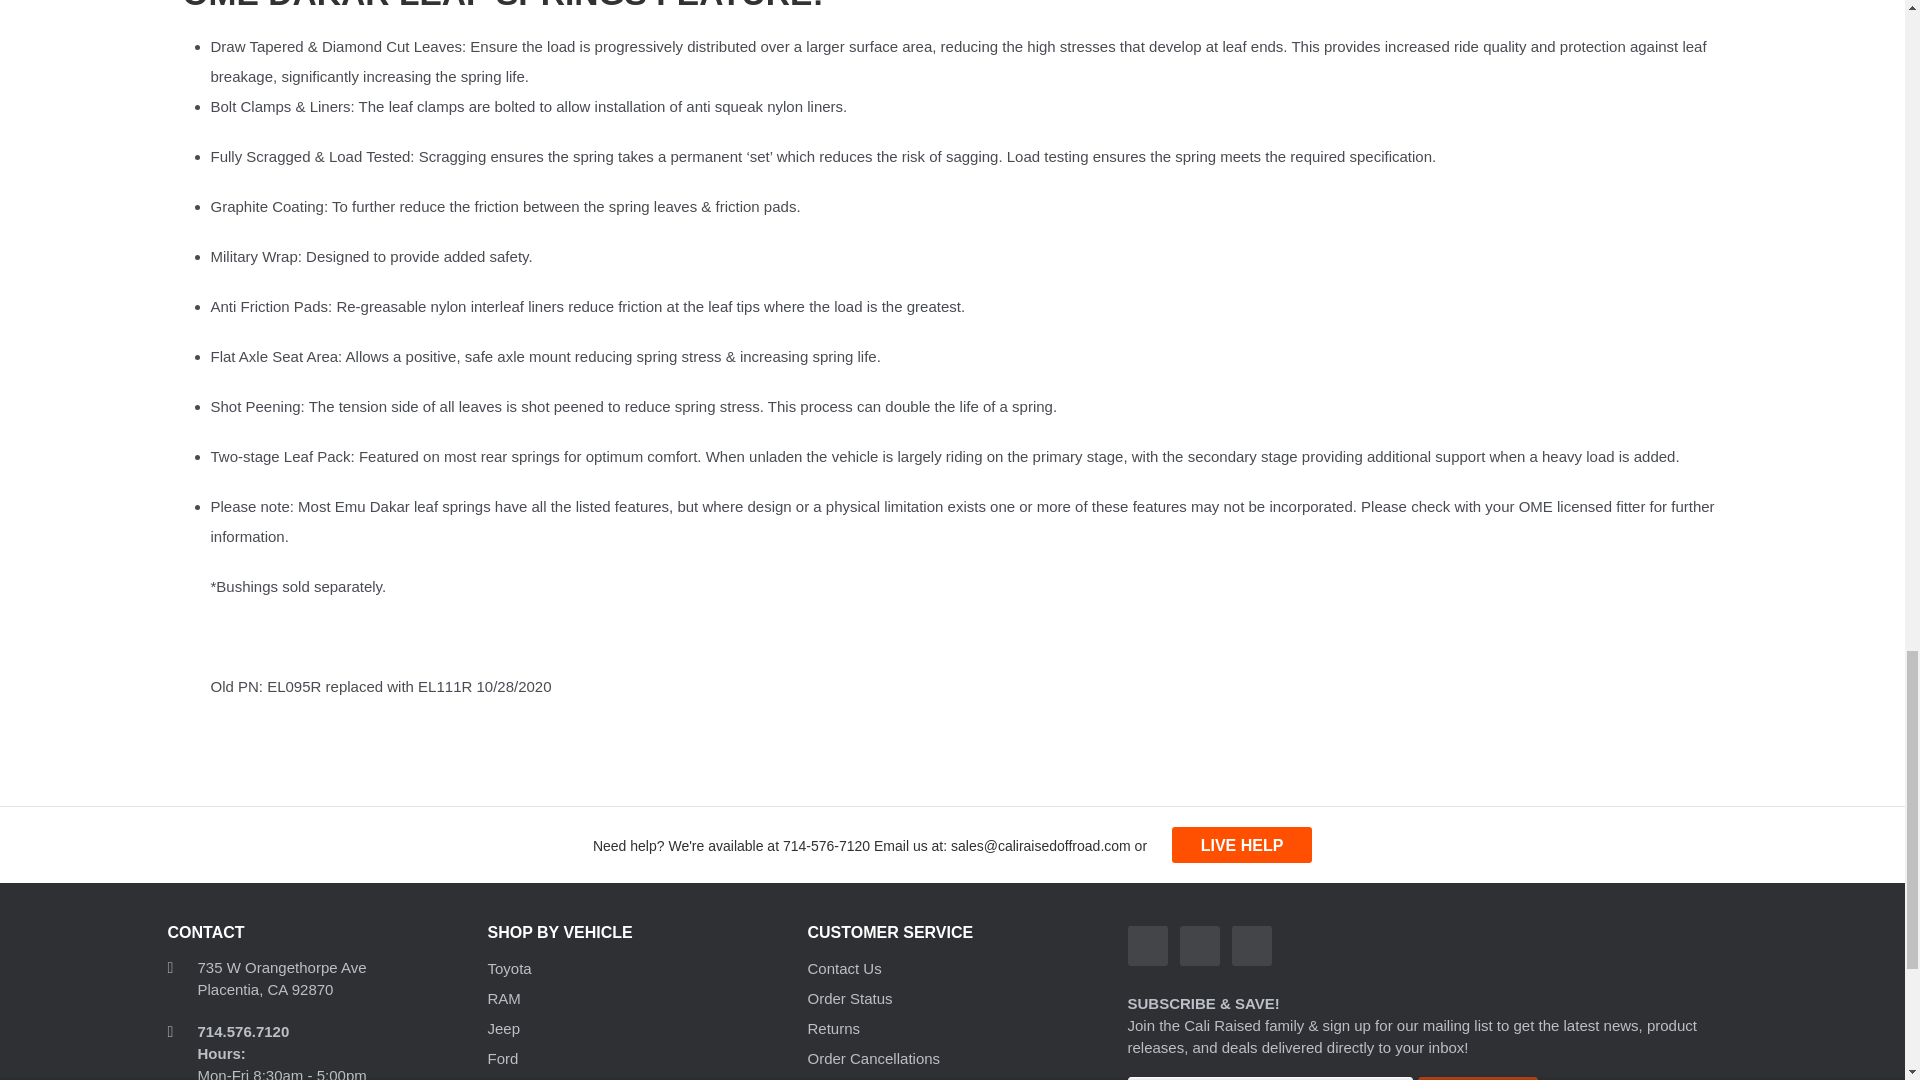  What do you see at coordinates (1241, 844) in the screenshot?
I see `Contact Us` at bounding box center [1241, 844].